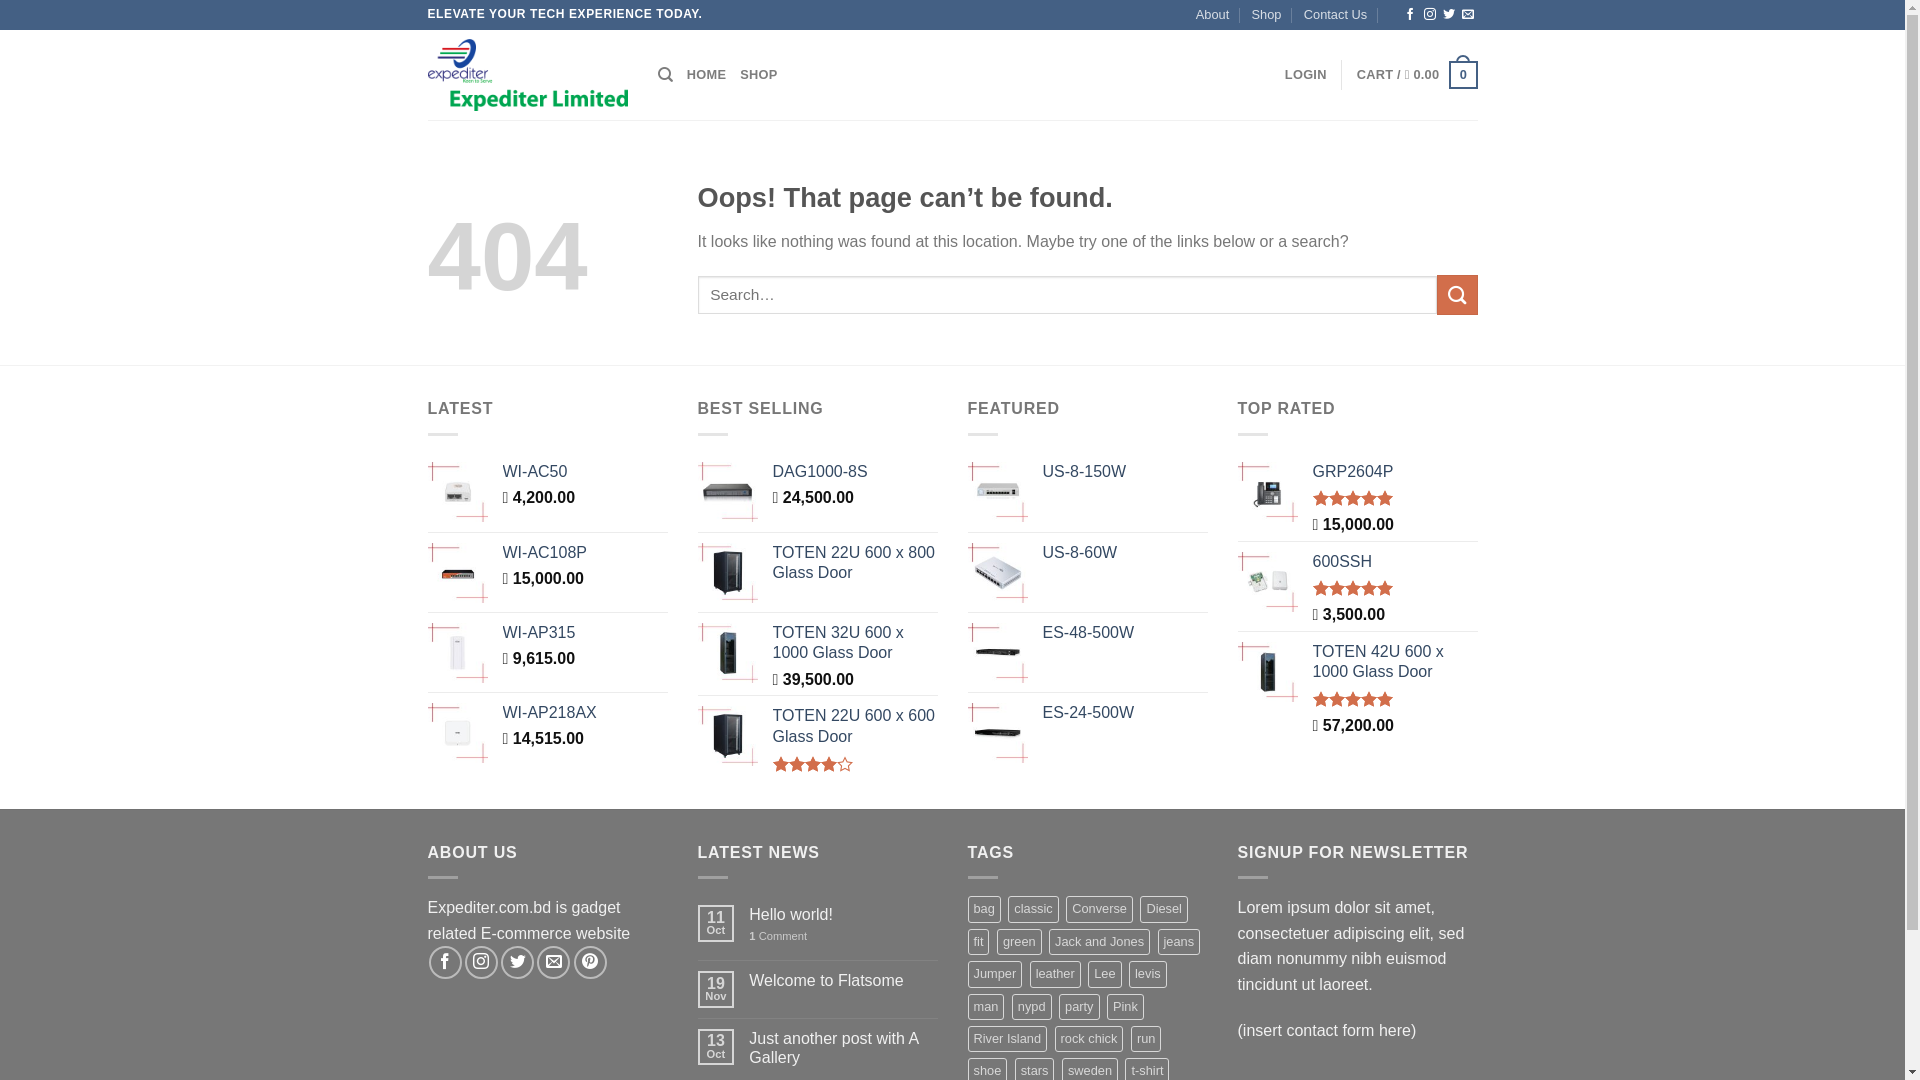 This screenshot has width=1920, height=1080. What do you see at coordinates (706, 75) in the screenshot?
I see `HOME` at bounding box center [706, 75].